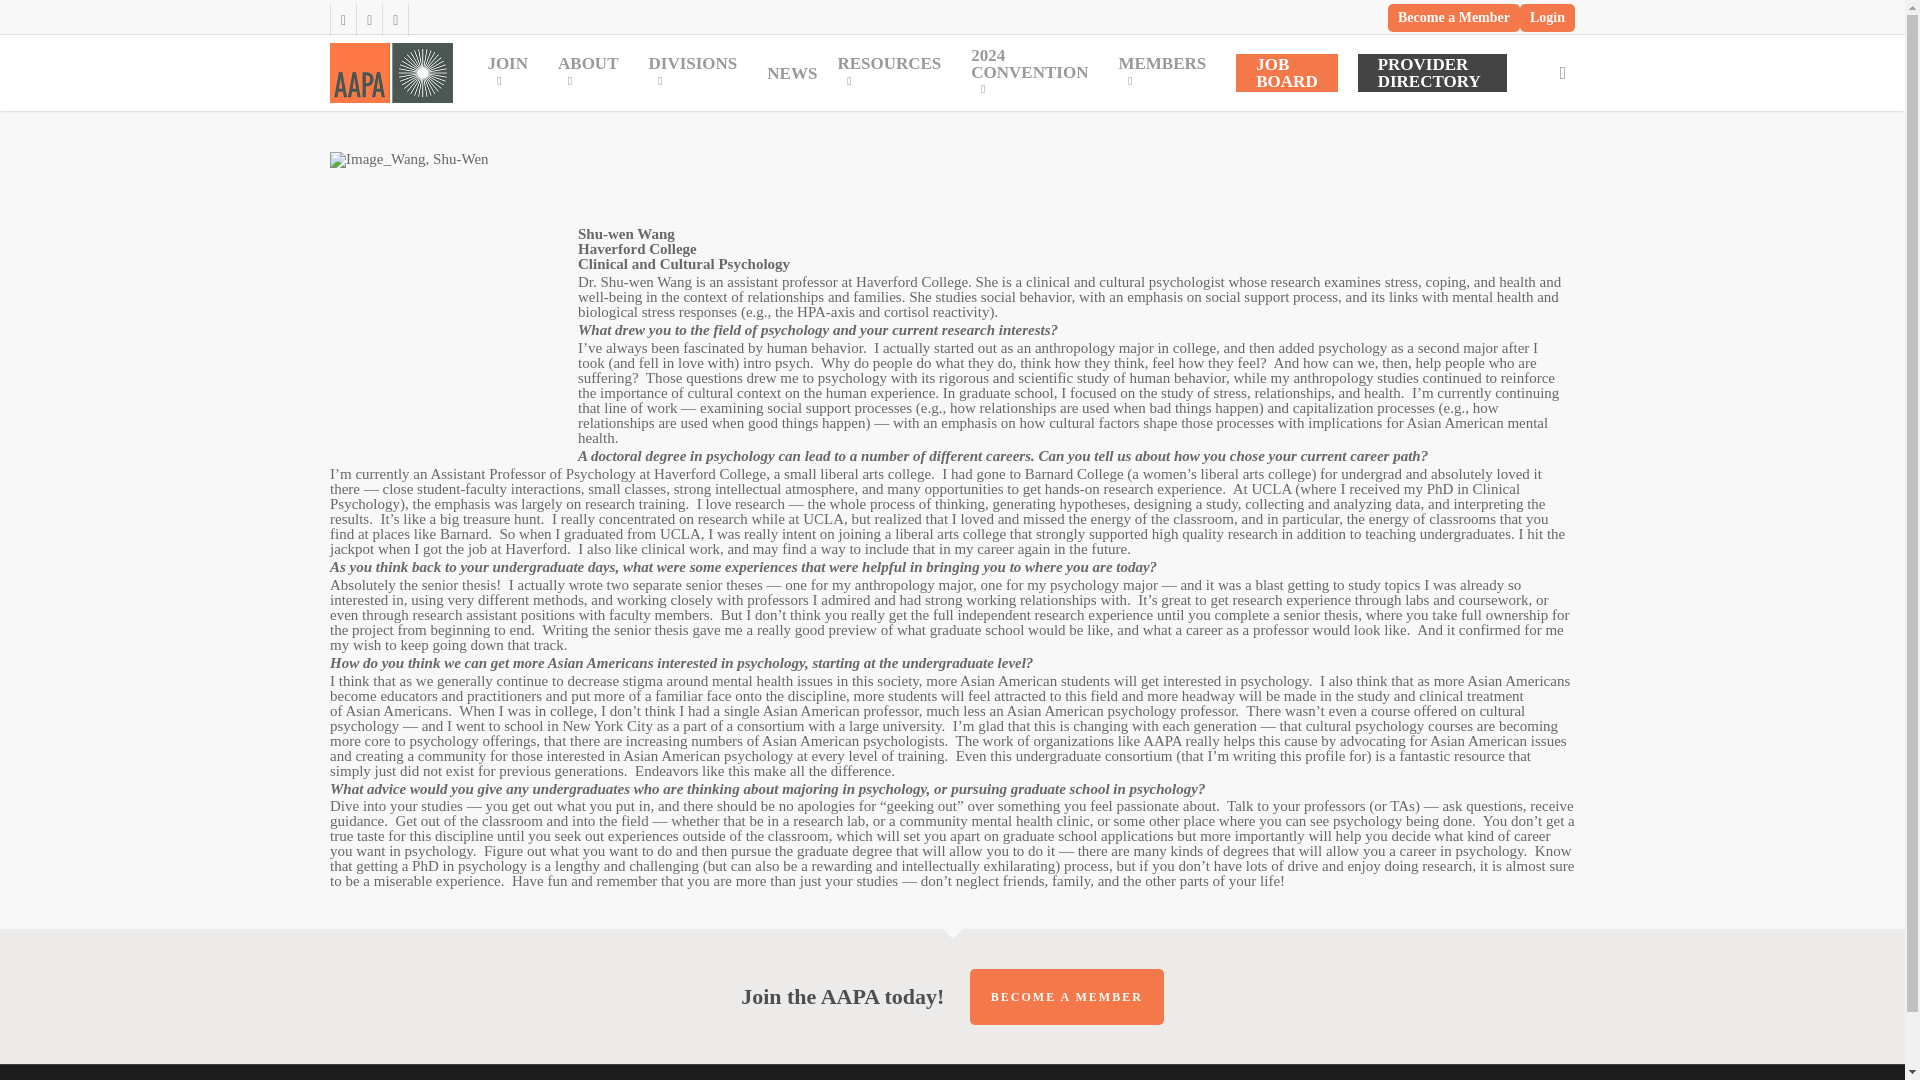 The width and height of the screenshot is (1920, 1080). I want to click on ABOUT, so click(592, 72).